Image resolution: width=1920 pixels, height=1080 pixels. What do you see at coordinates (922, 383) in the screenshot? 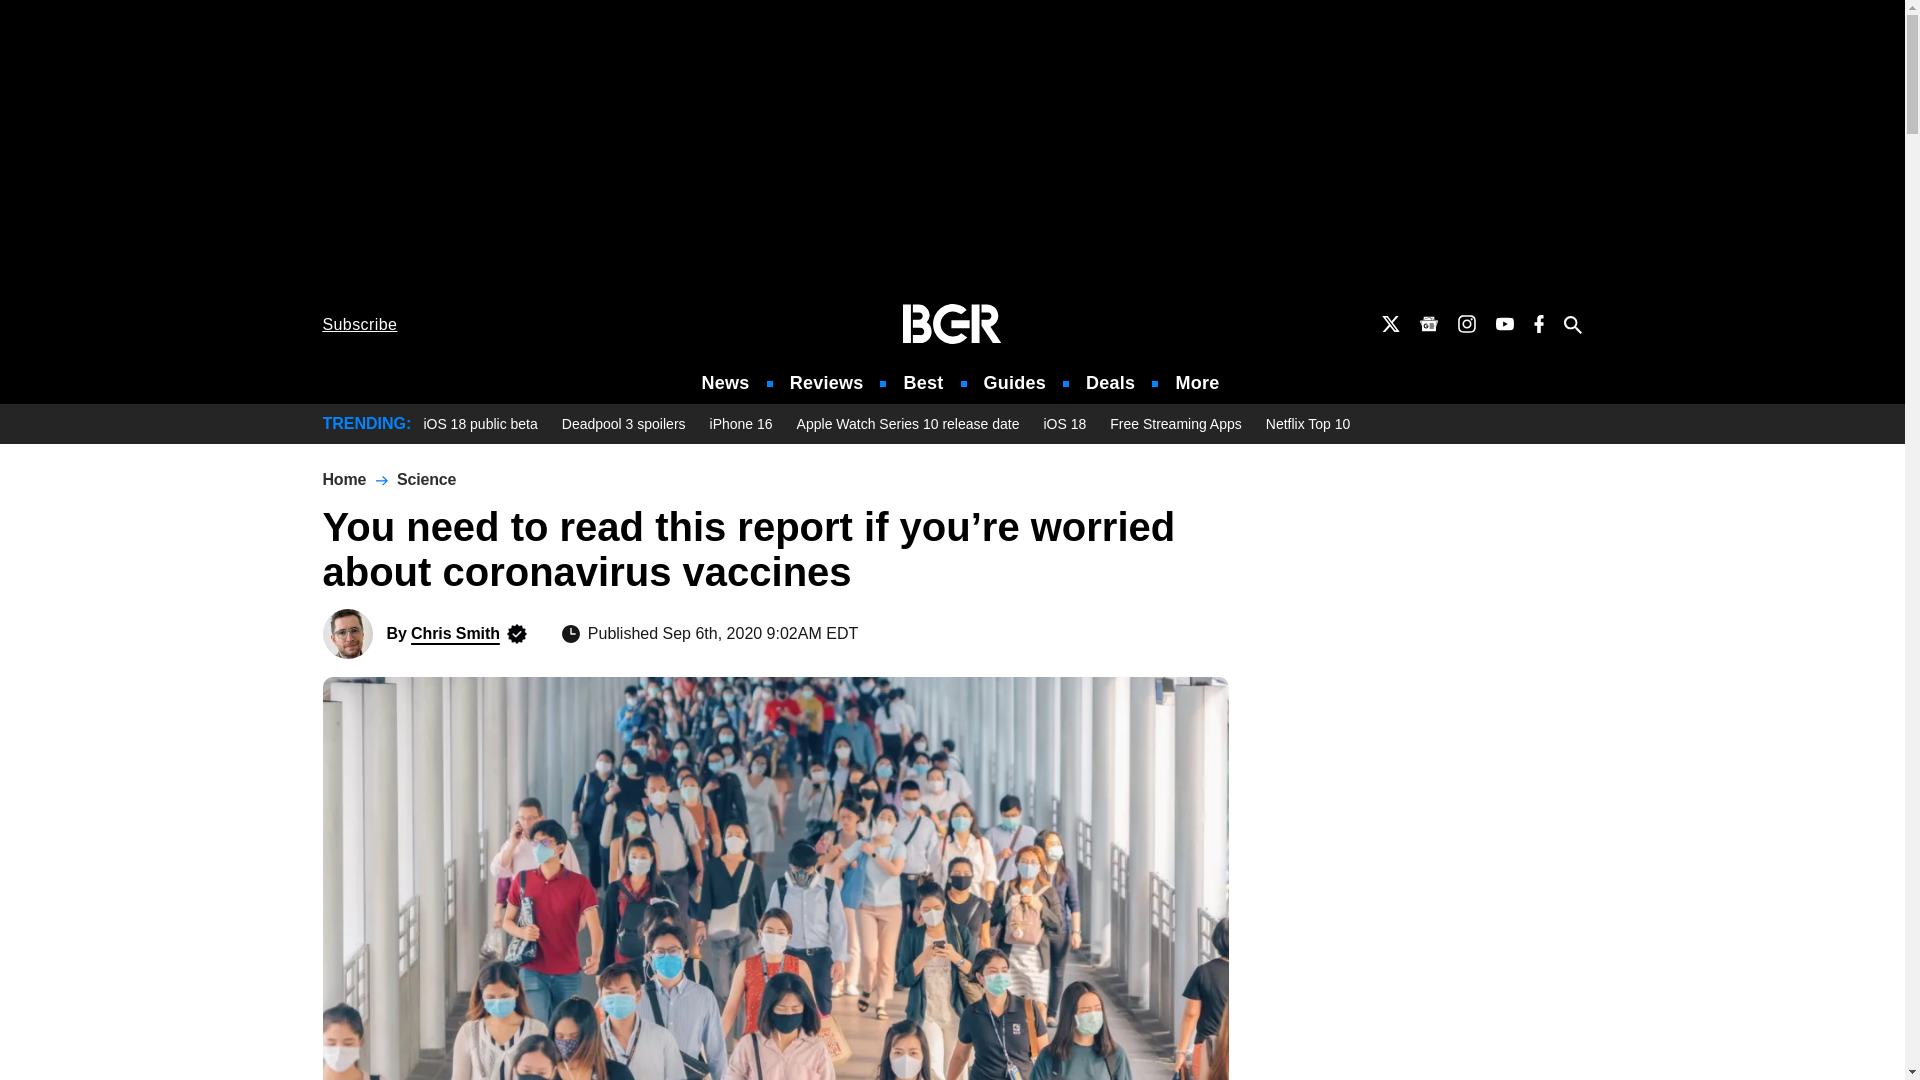
I see `Best` at bounding box center [922, 383].